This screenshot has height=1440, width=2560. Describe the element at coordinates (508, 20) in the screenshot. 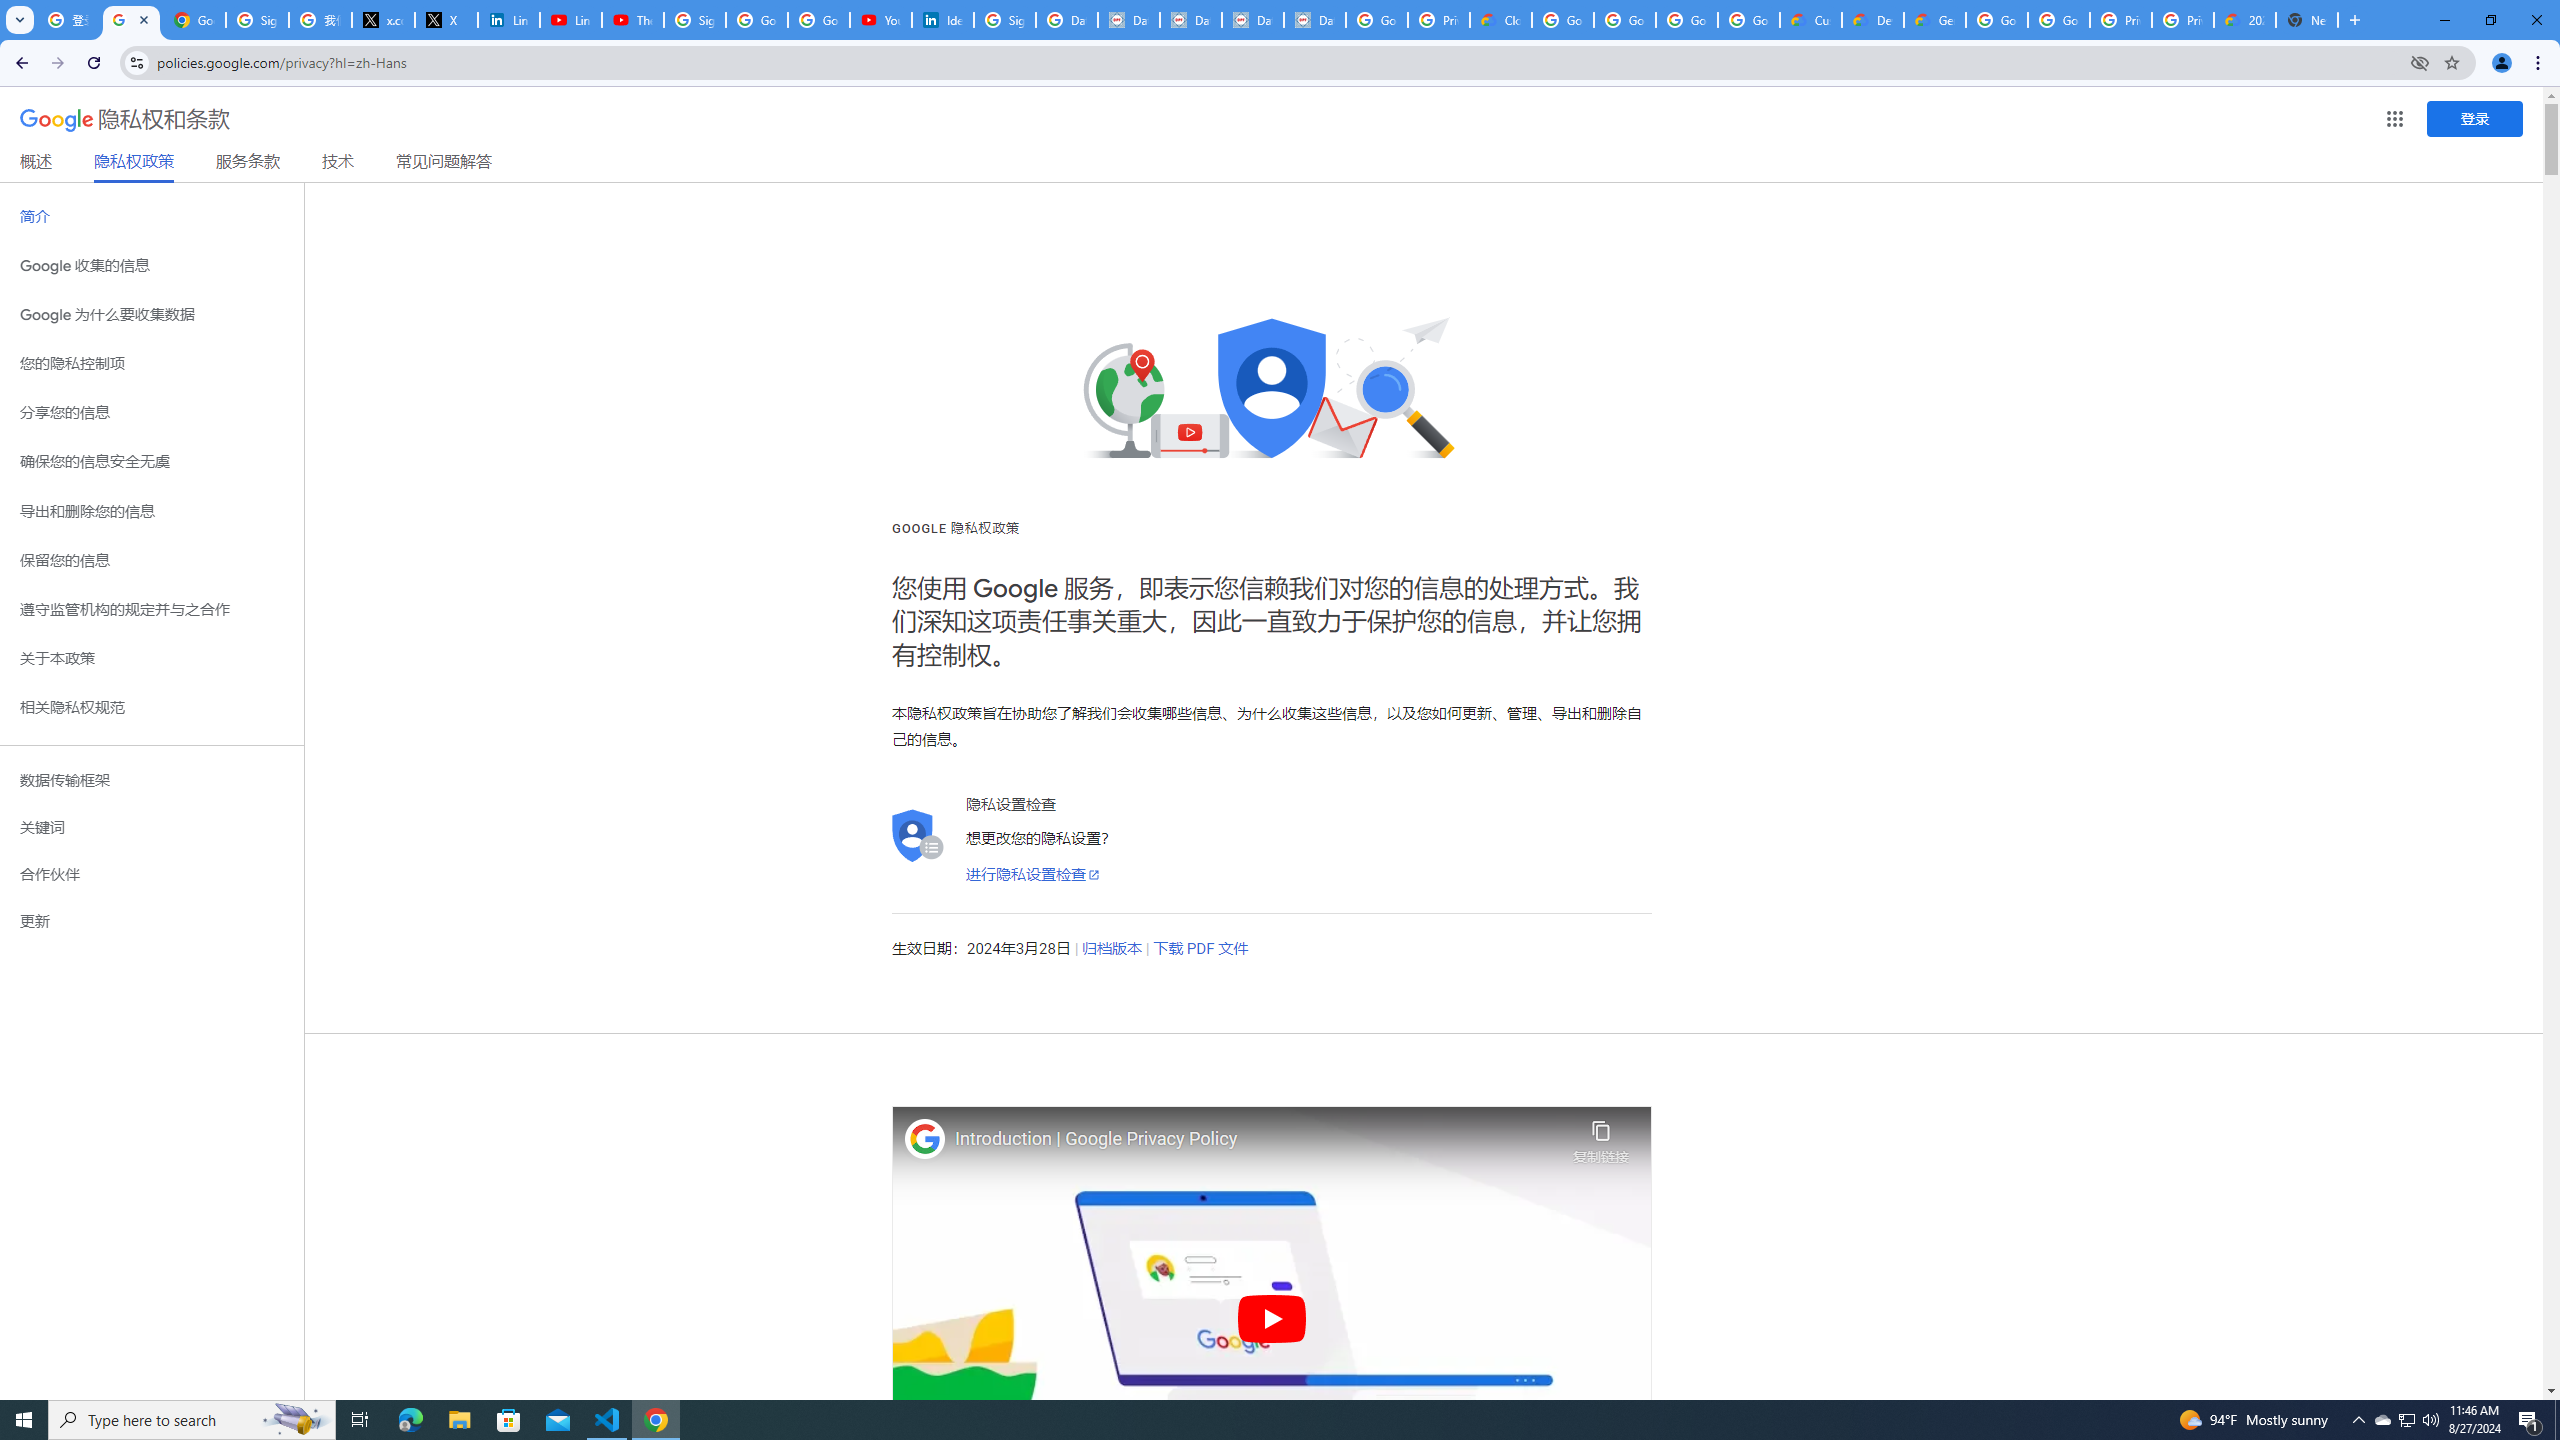

I see `LinkedIn Privacy Policy` at that location.